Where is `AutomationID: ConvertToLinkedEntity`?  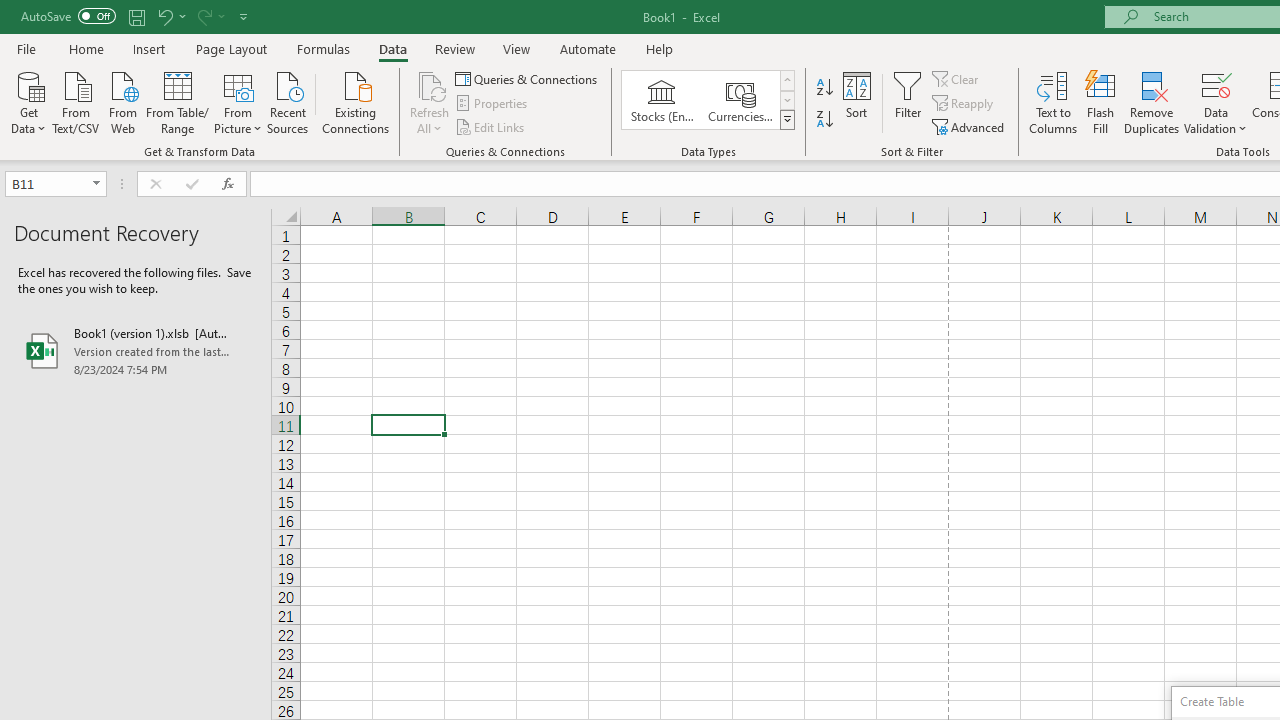 AutomationID: ConvertToLinkedEntity is located at coordinates (708, 100).